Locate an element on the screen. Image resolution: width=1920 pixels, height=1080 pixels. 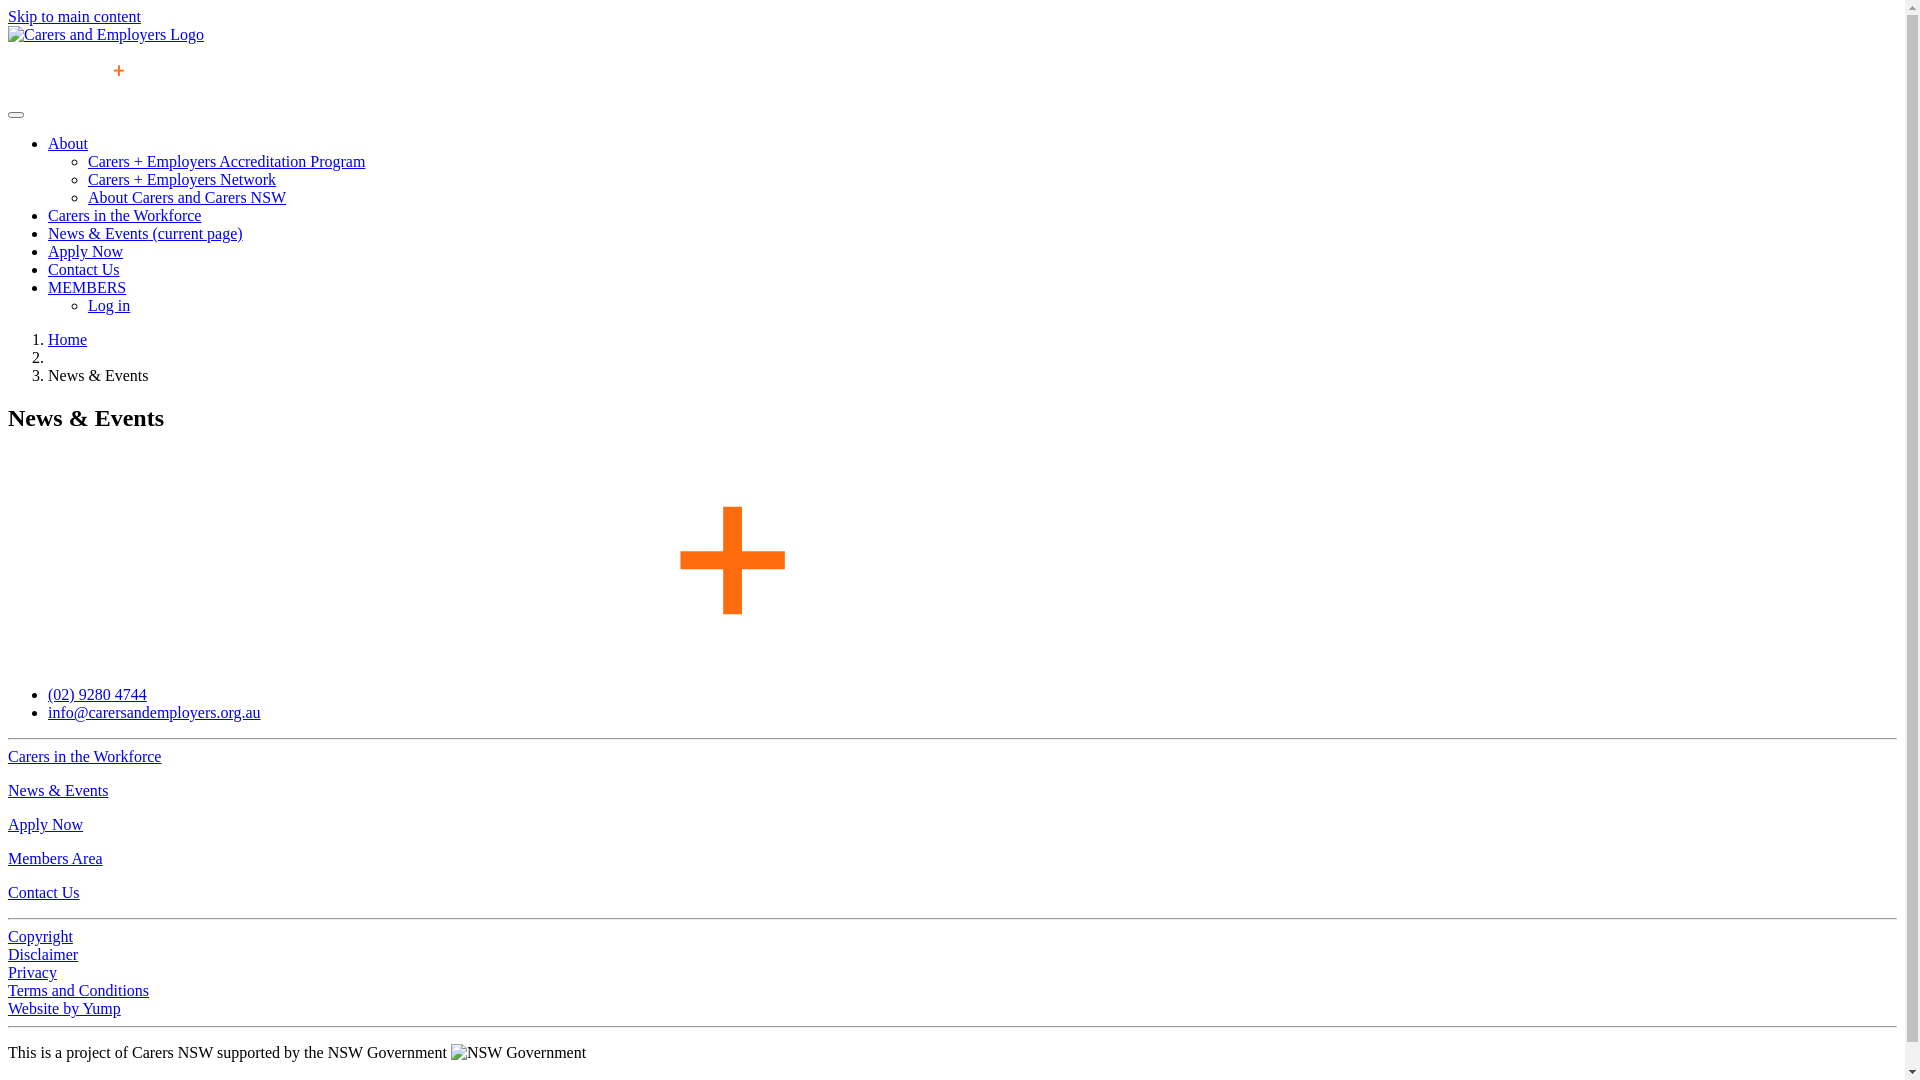
MEMBERS is located at coordinates (87, 288).